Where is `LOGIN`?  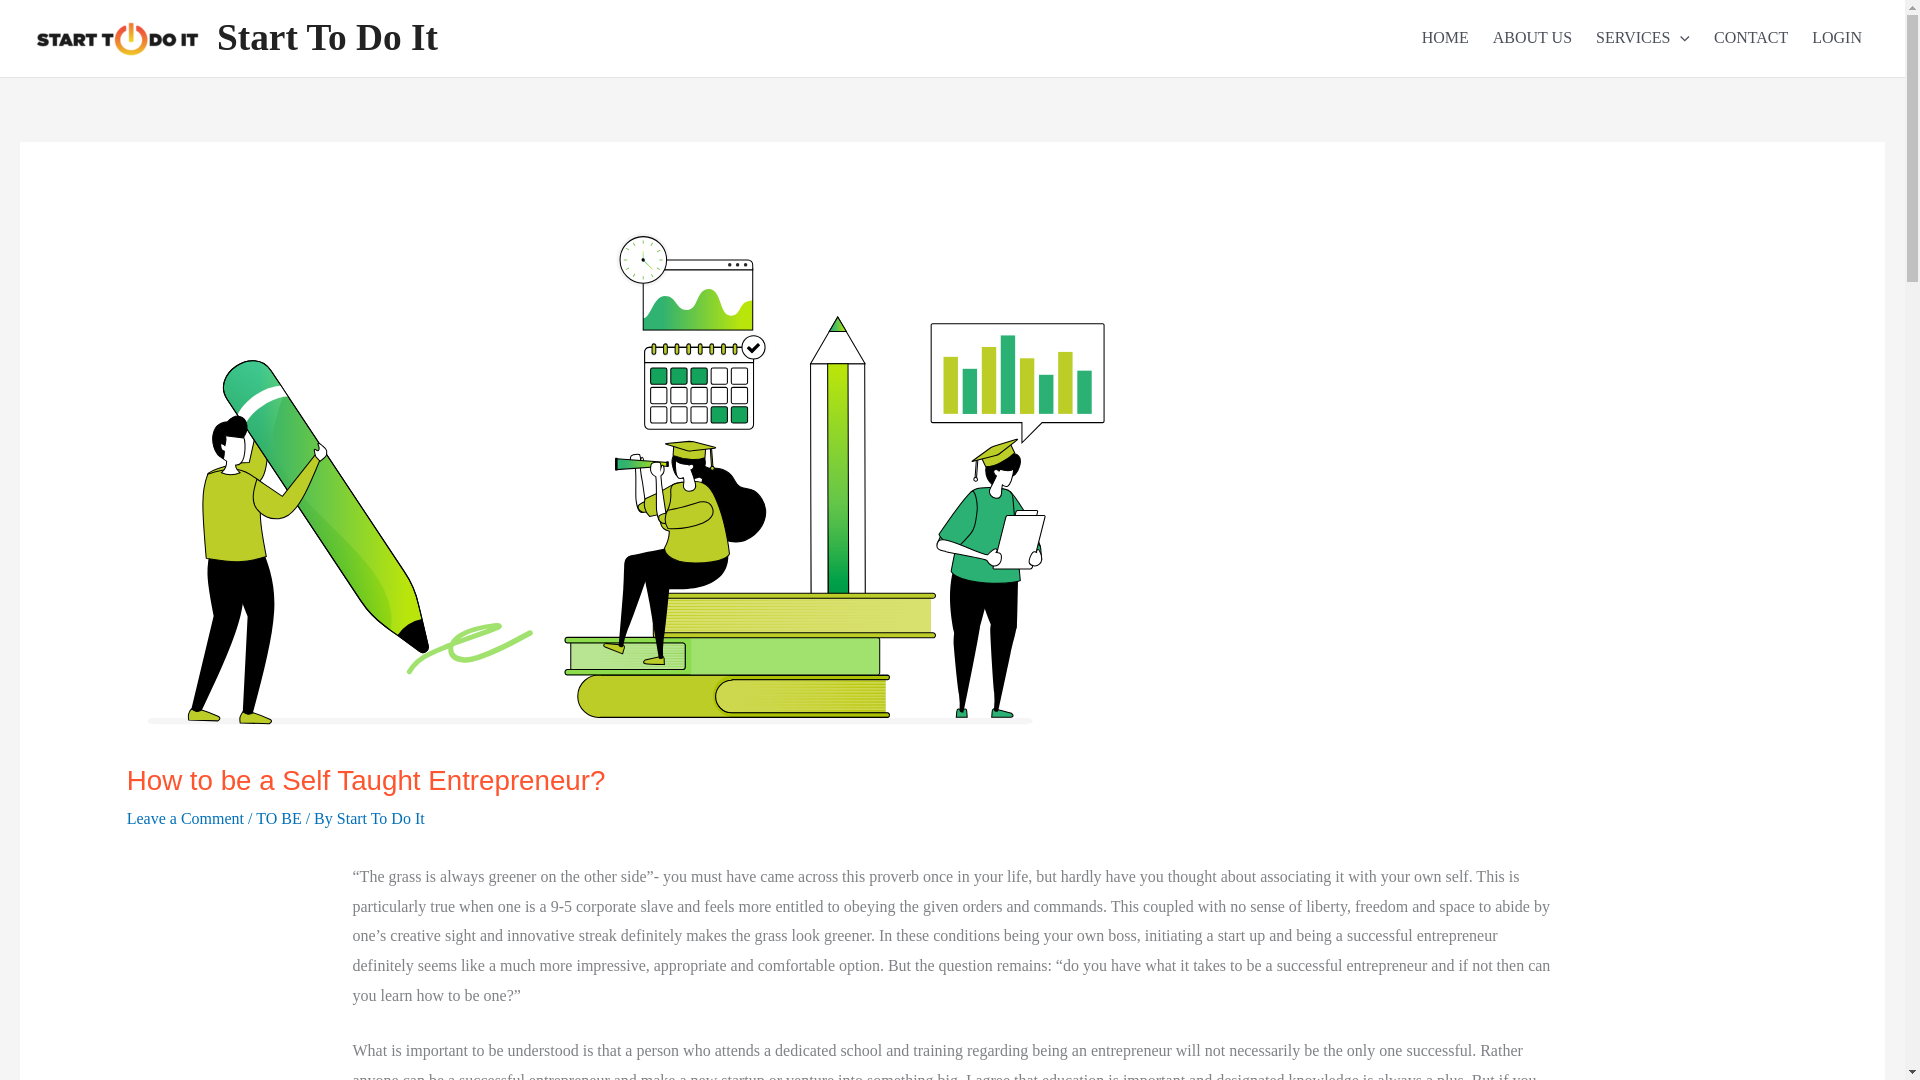 LOGIN is located at coordinates (1832, 38).